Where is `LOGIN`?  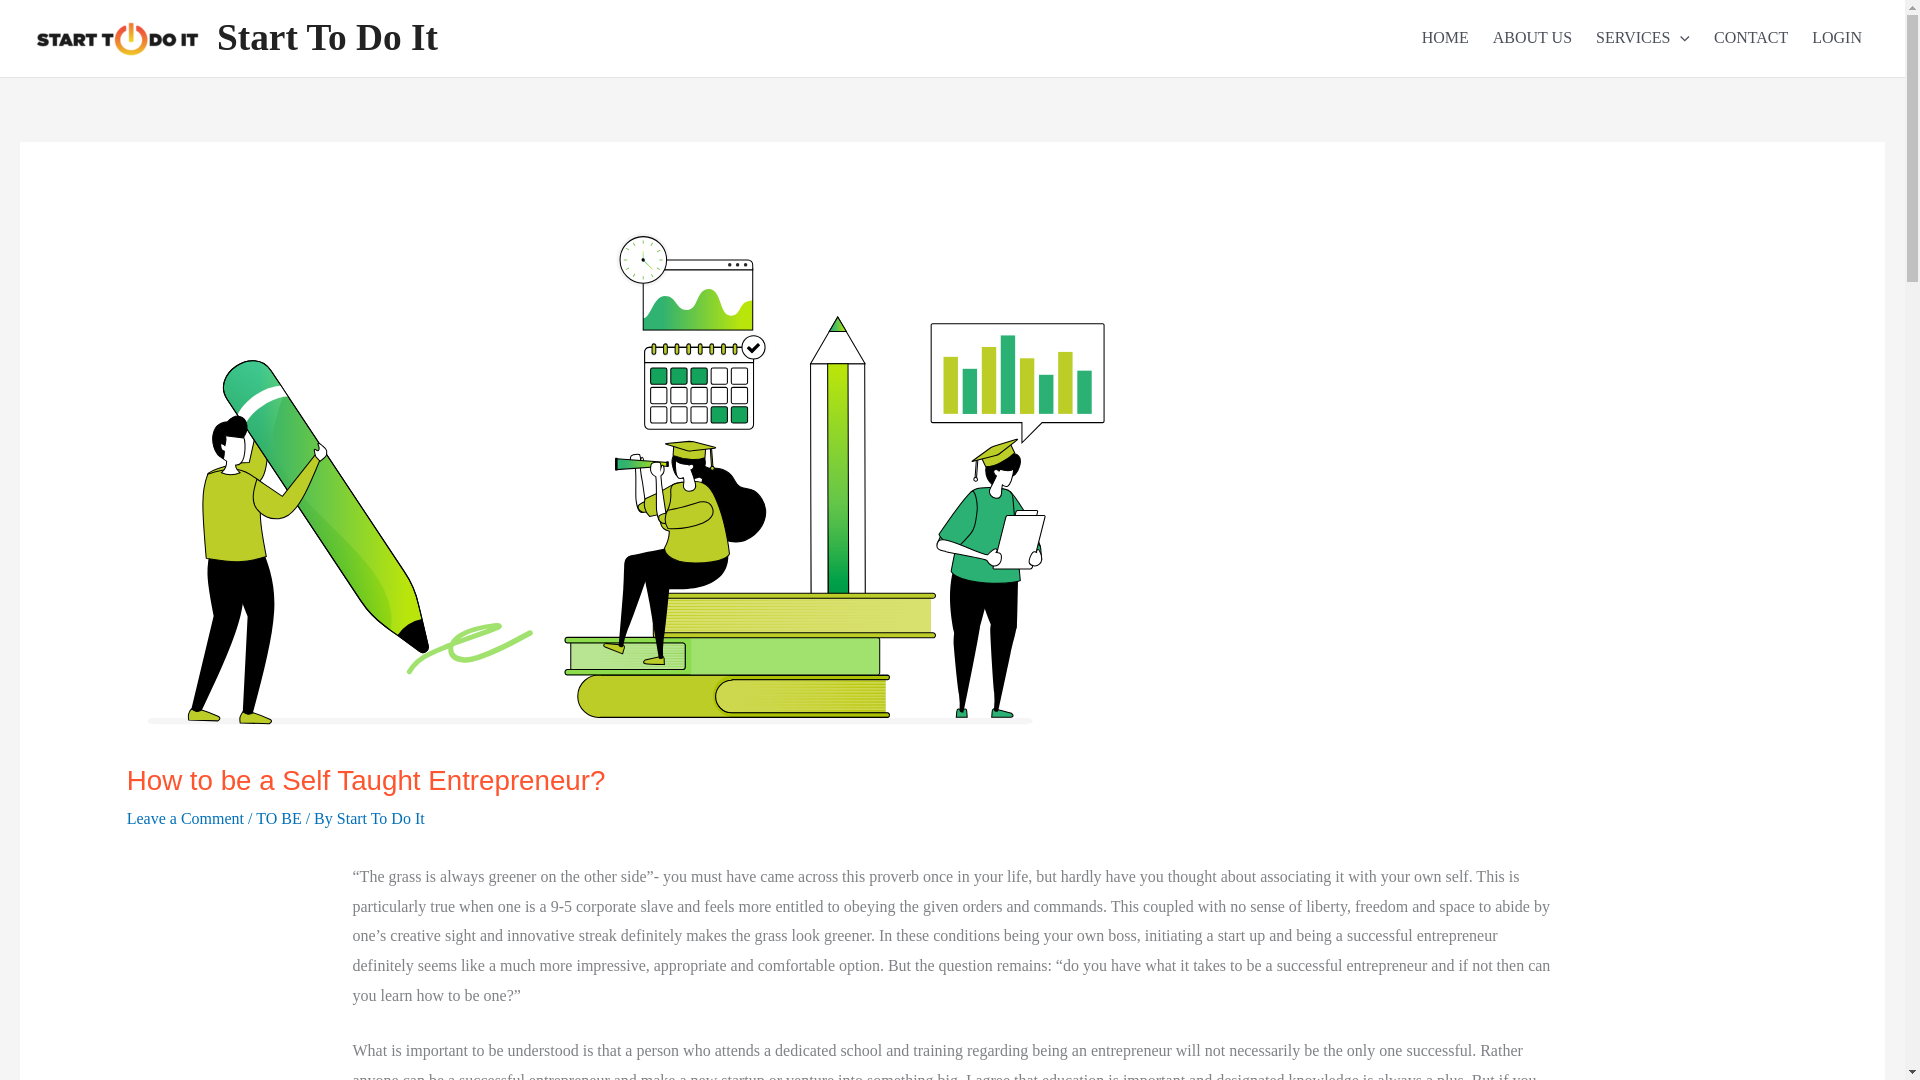 LOGIN is located at coordinates (1832, 38).